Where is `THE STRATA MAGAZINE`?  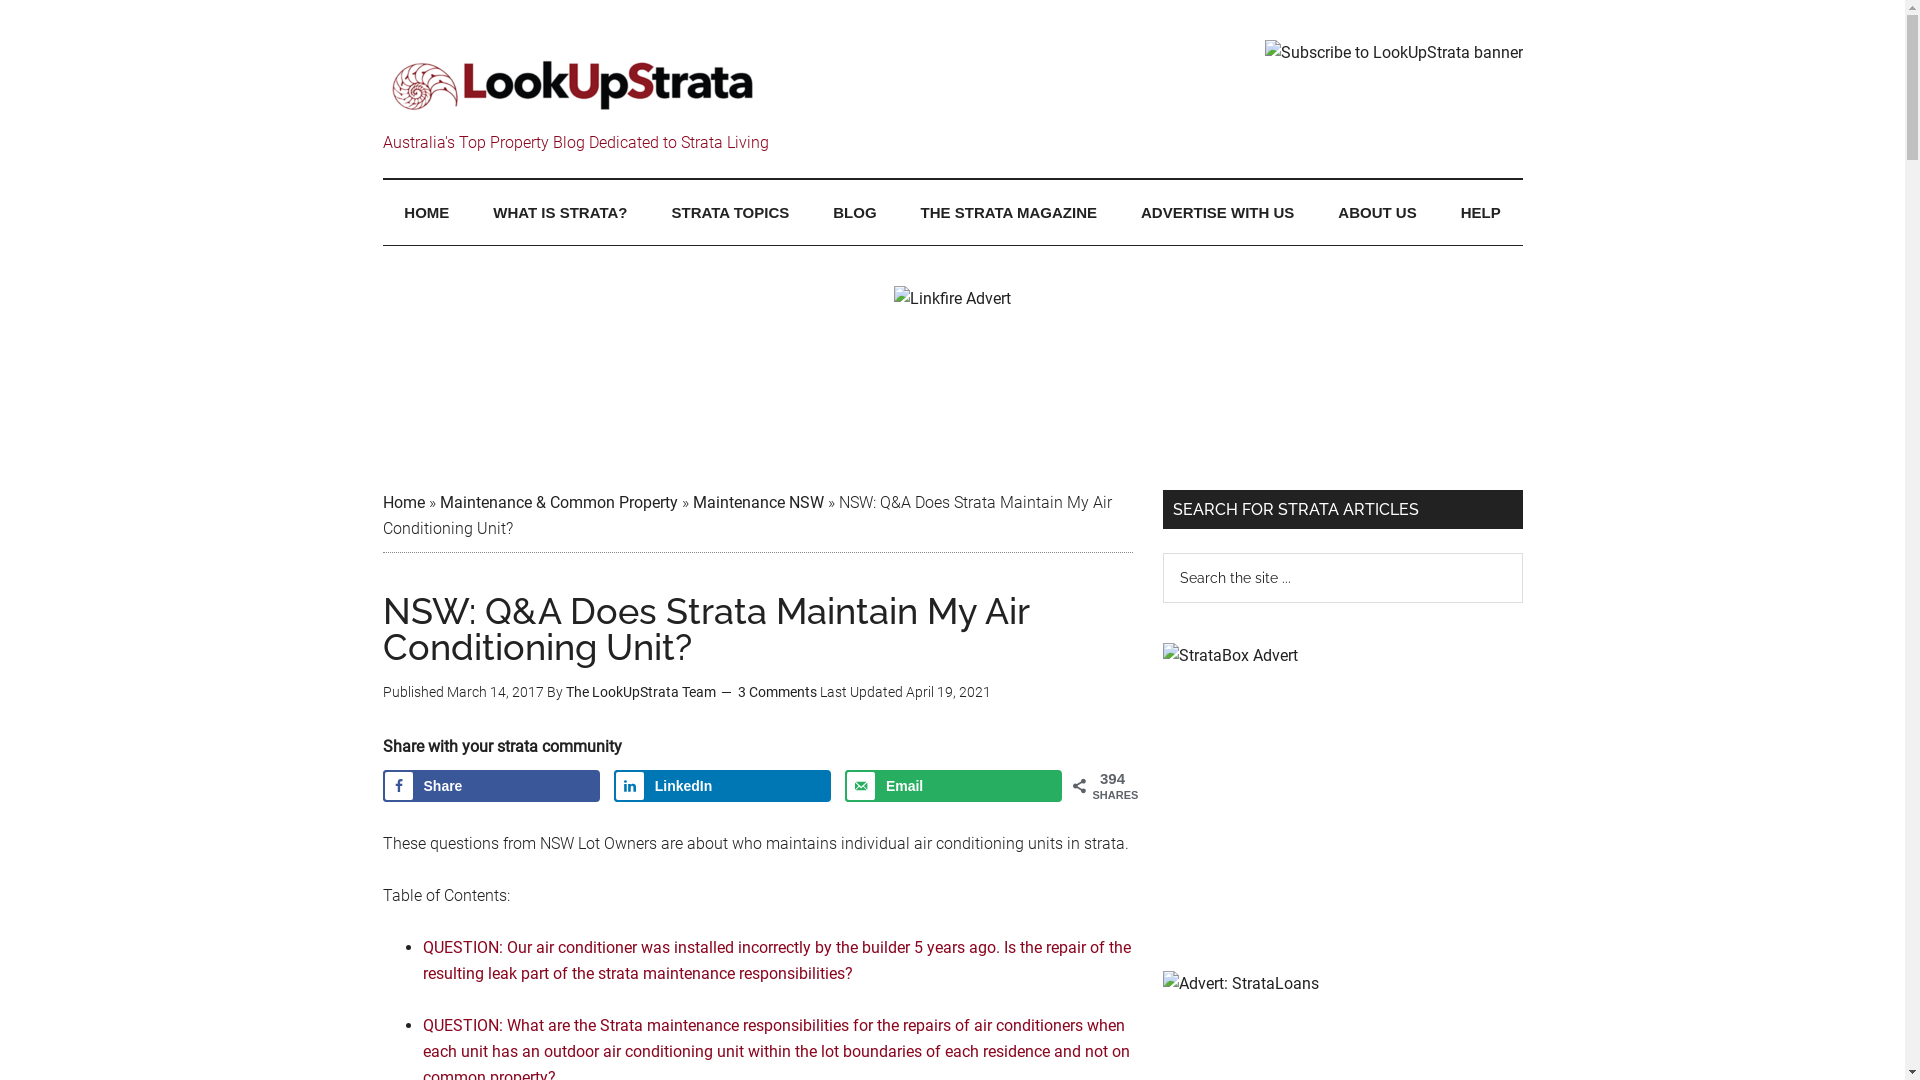
THE STRATA MAGAZINE is located at coordinates (1009, 212).